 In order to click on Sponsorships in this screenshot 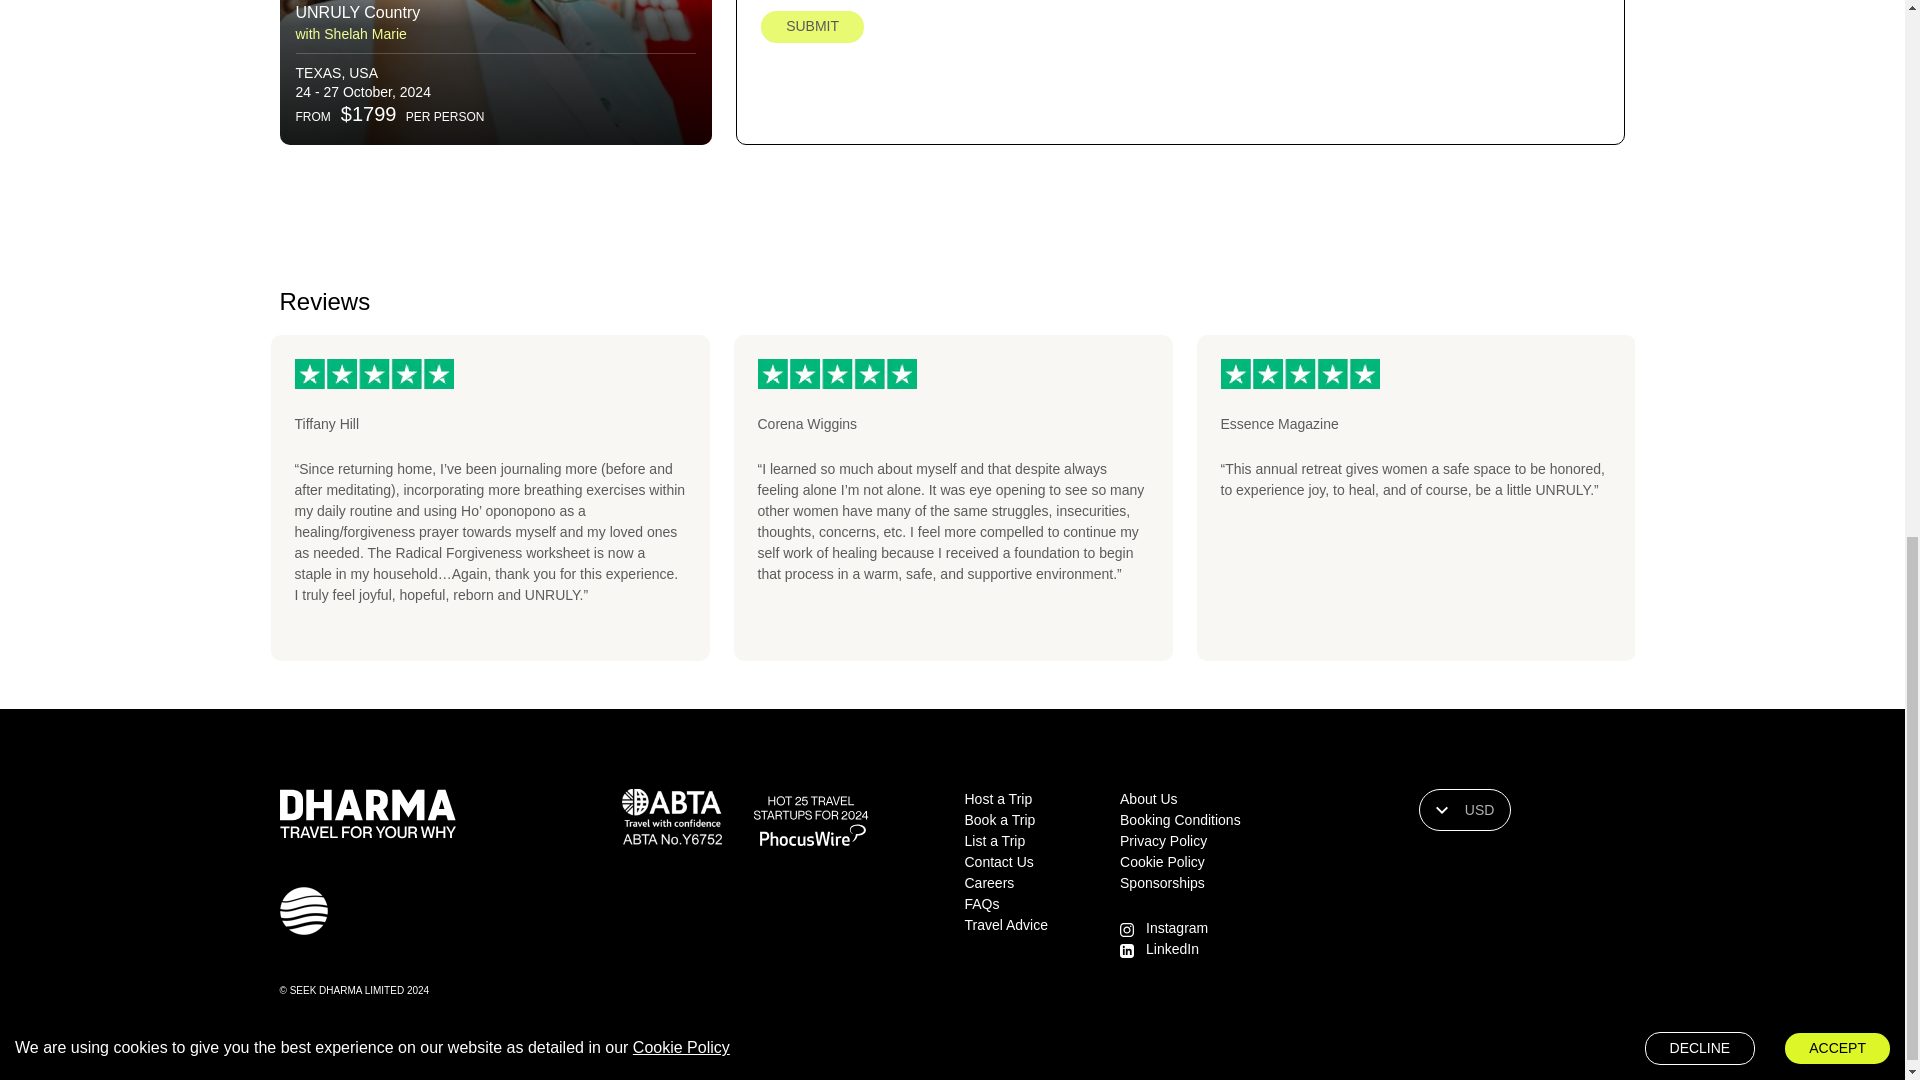, I will do `click(1162, 882)`.